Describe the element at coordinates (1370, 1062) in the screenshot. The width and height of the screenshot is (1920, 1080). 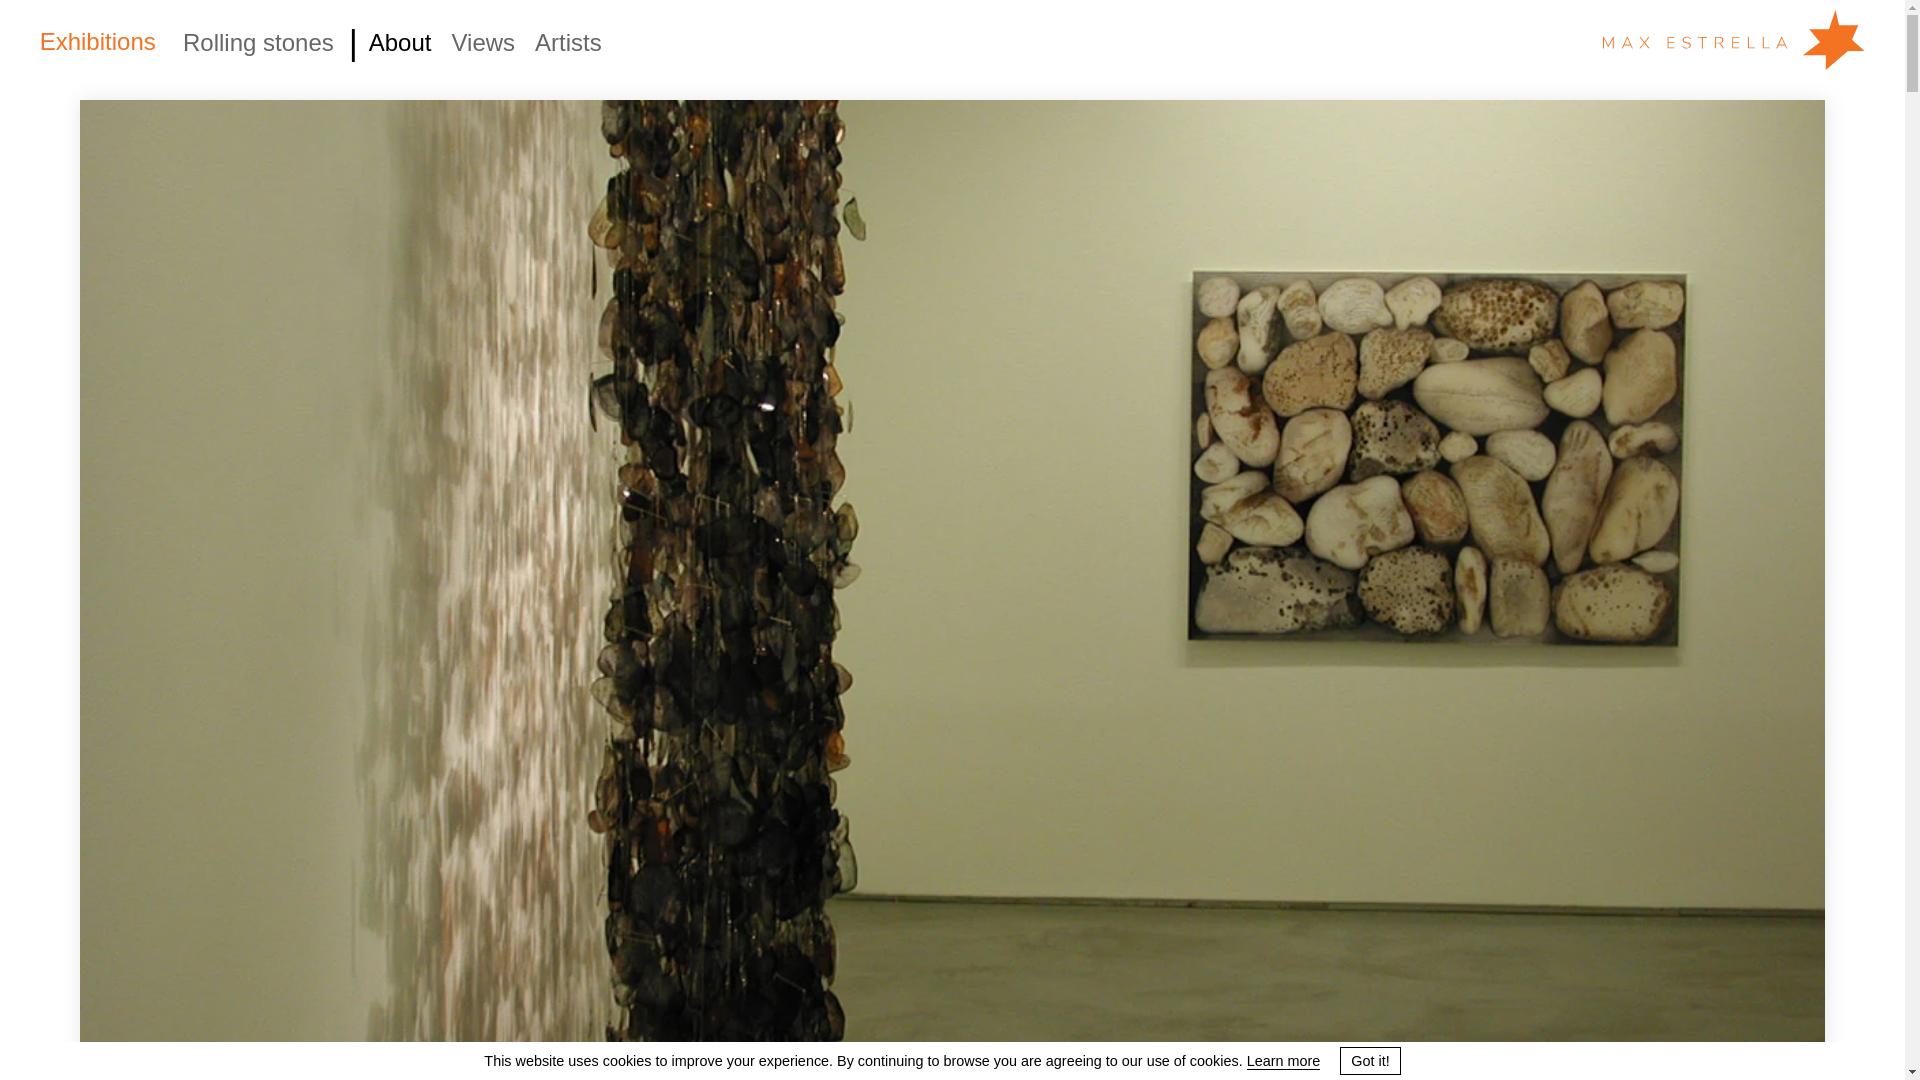
I see `Got it!` at that location.